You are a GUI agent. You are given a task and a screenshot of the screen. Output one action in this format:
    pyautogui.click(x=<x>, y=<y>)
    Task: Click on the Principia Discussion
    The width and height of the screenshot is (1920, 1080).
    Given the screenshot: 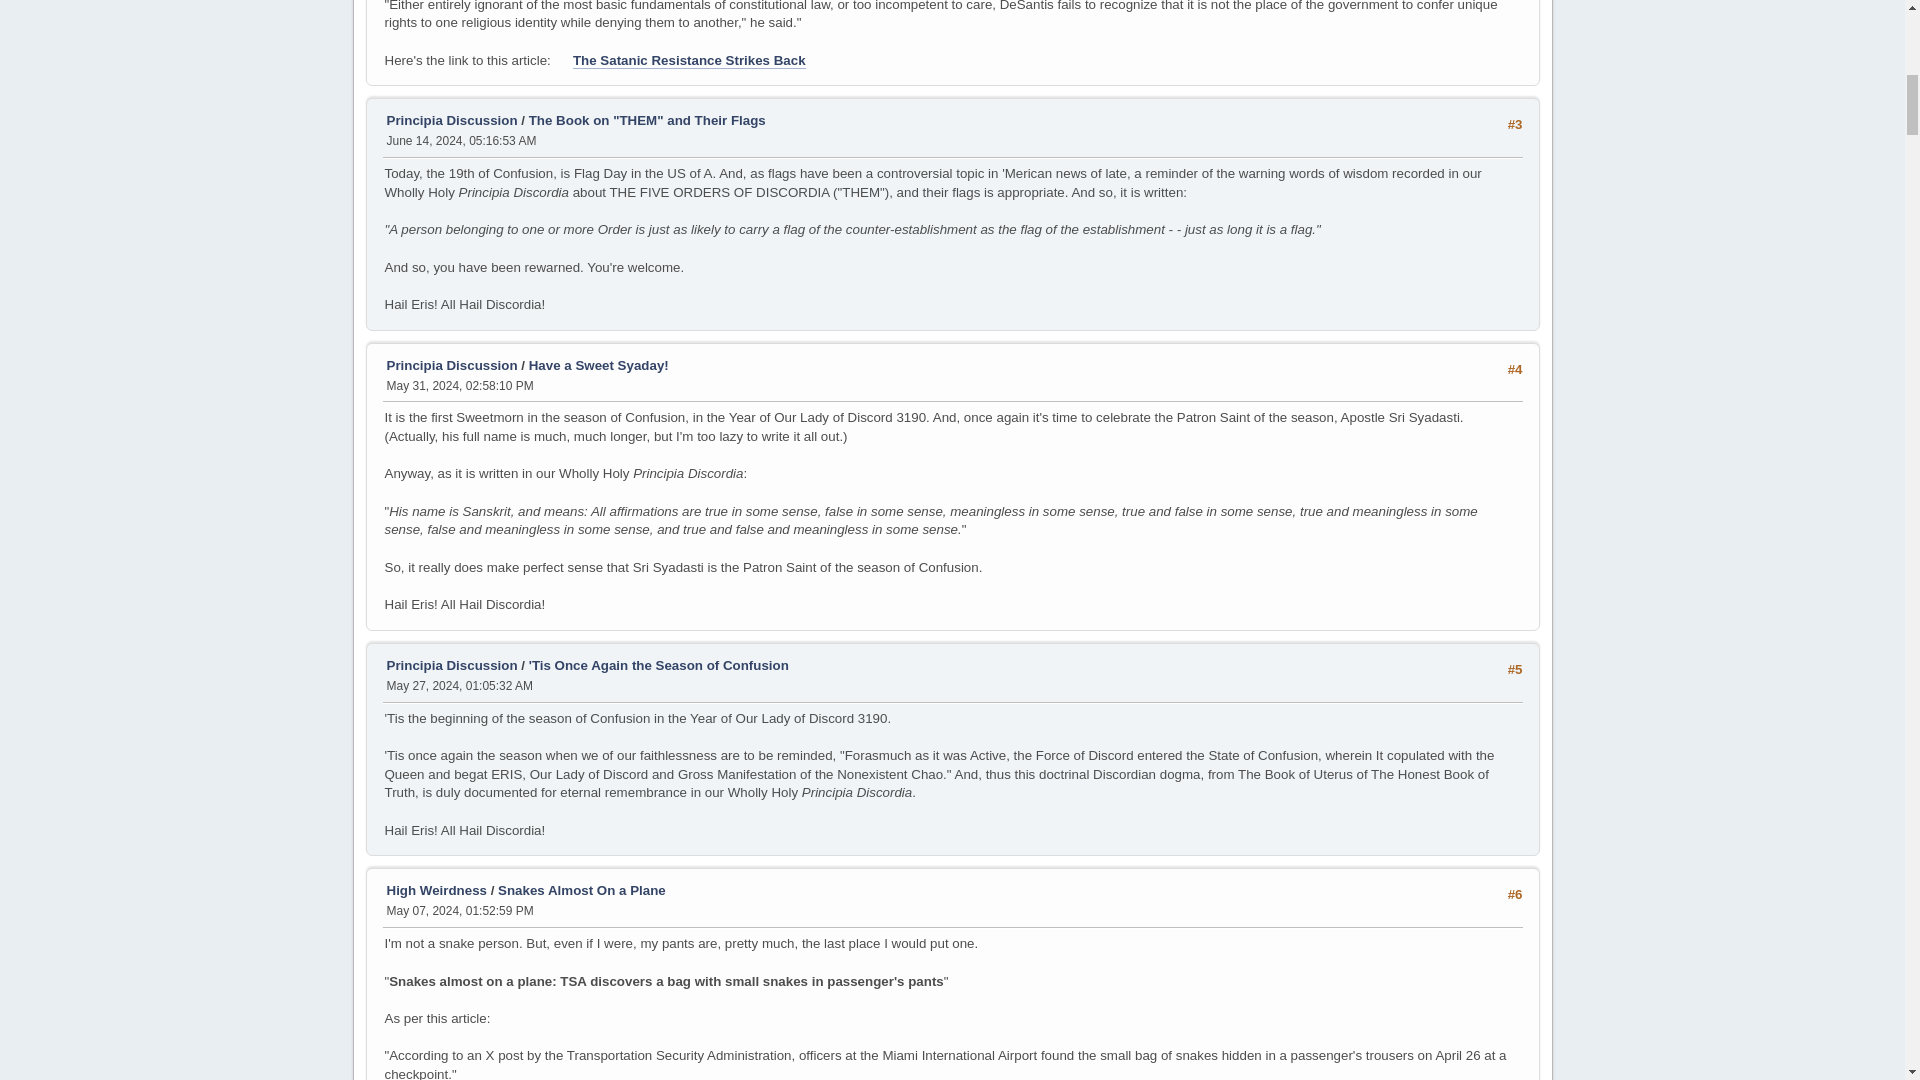 What is the action you would take?
    pyautogui.click(x=450, y=120)
    